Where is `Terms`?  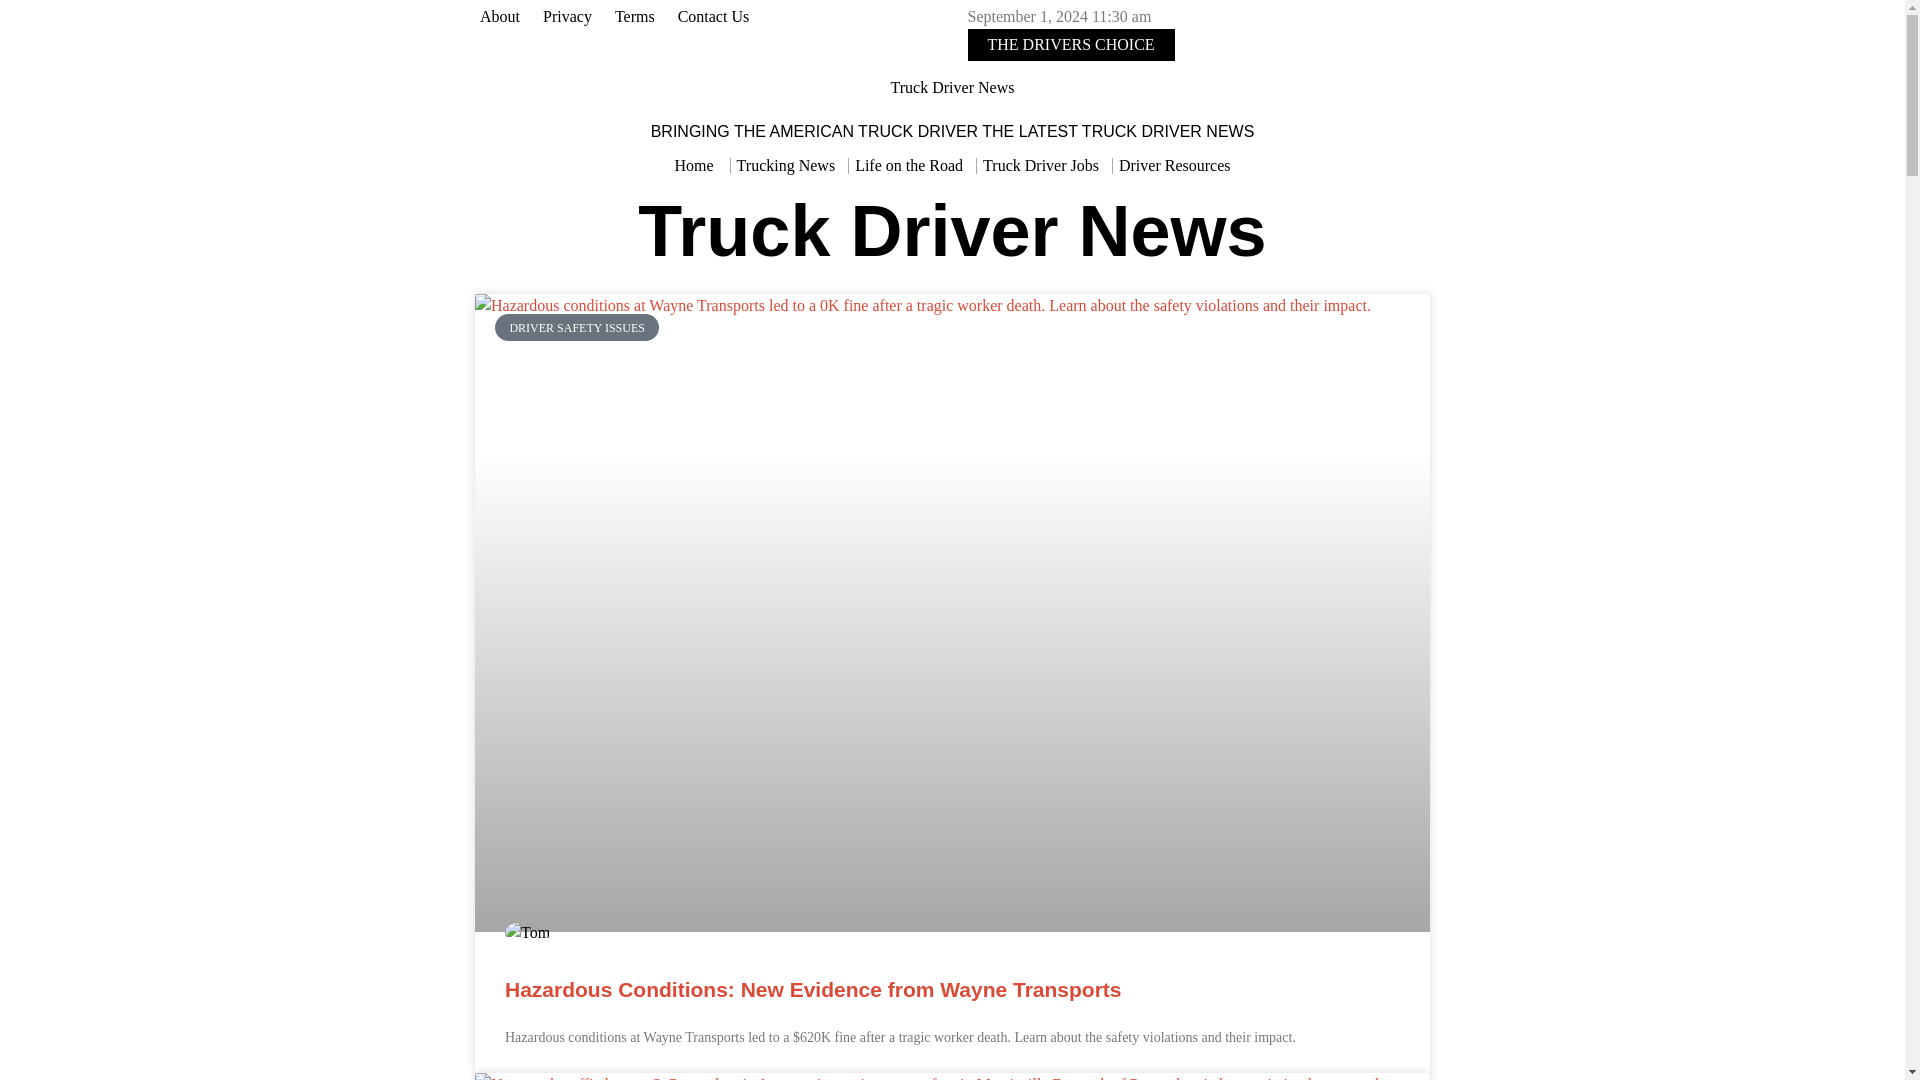 Terms is located at coordinates (636, 17).